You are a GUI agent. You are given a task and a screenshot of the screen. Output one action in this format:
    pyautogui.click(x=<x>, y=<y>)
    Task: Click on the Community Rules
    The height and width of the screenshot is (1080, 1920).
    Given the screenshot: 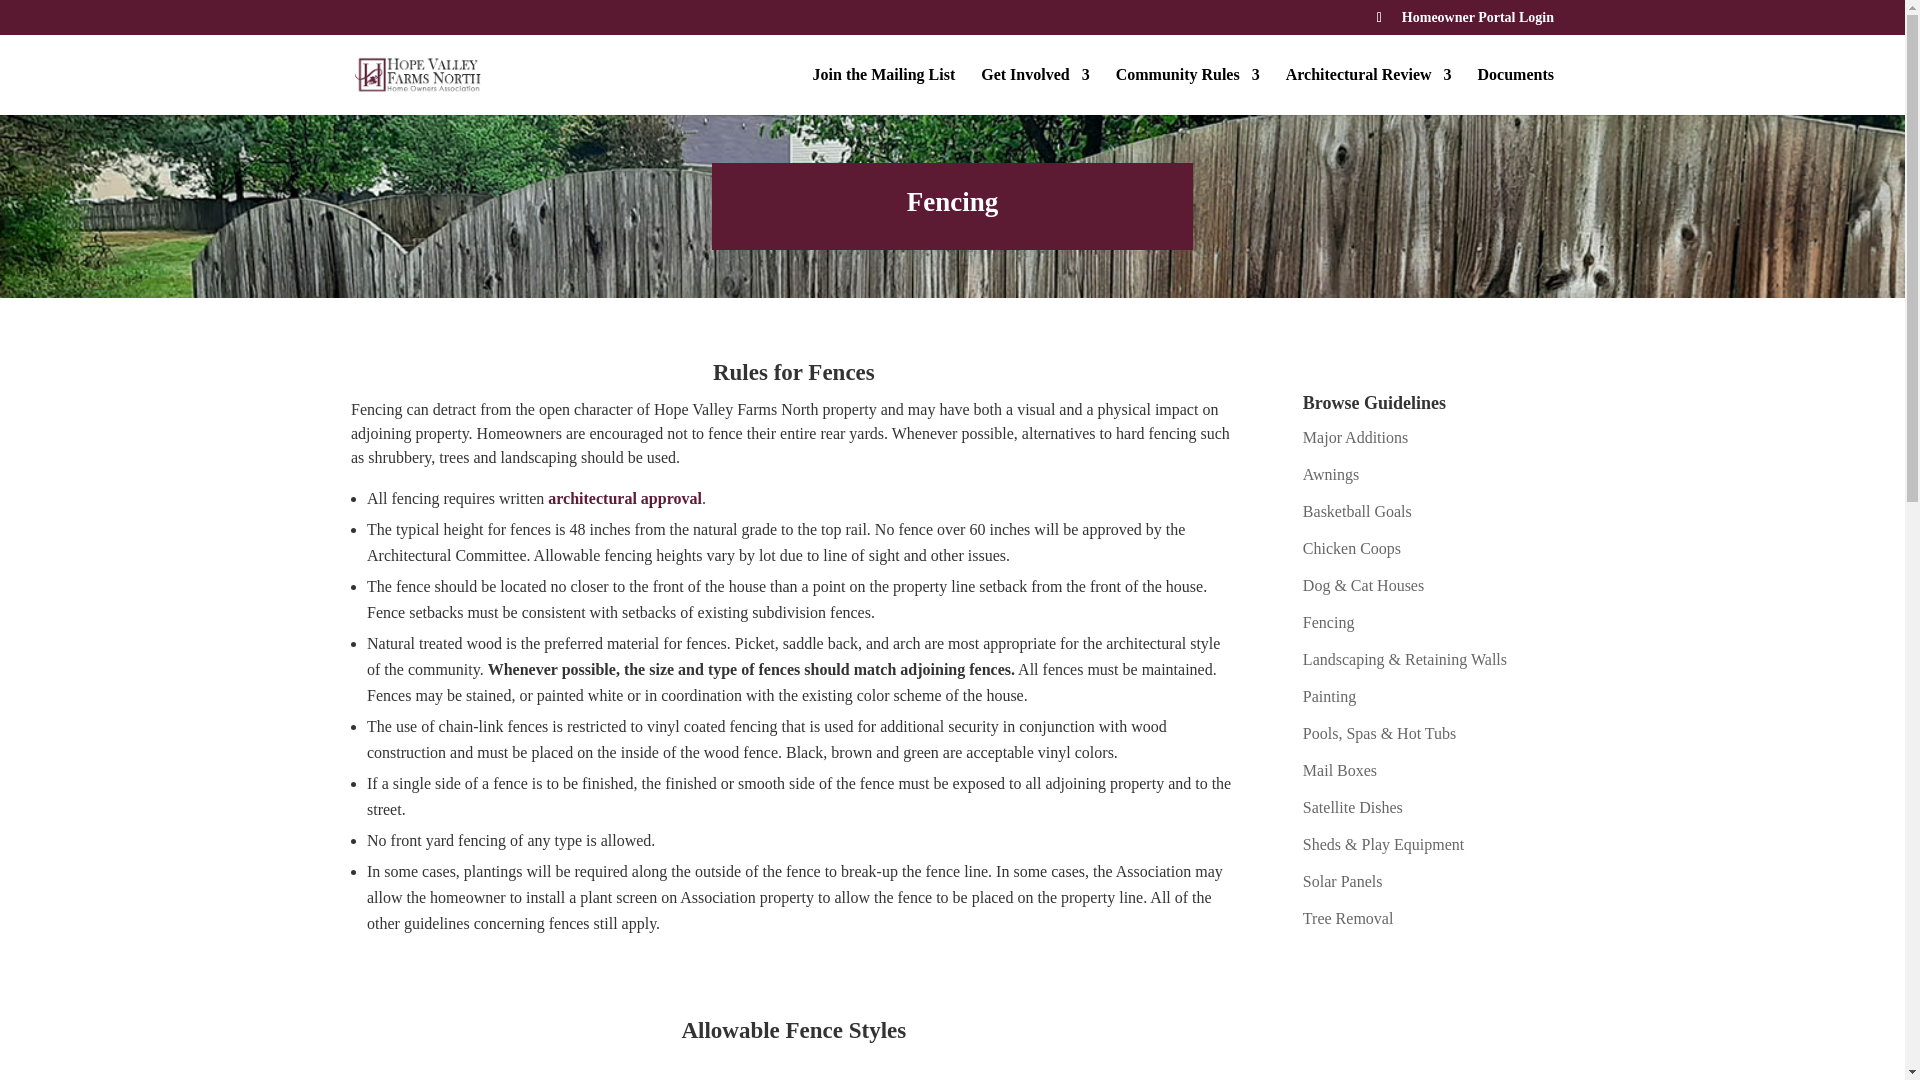 What is the action you would take?
    pyautogui.click(x=1187, y=91)
    